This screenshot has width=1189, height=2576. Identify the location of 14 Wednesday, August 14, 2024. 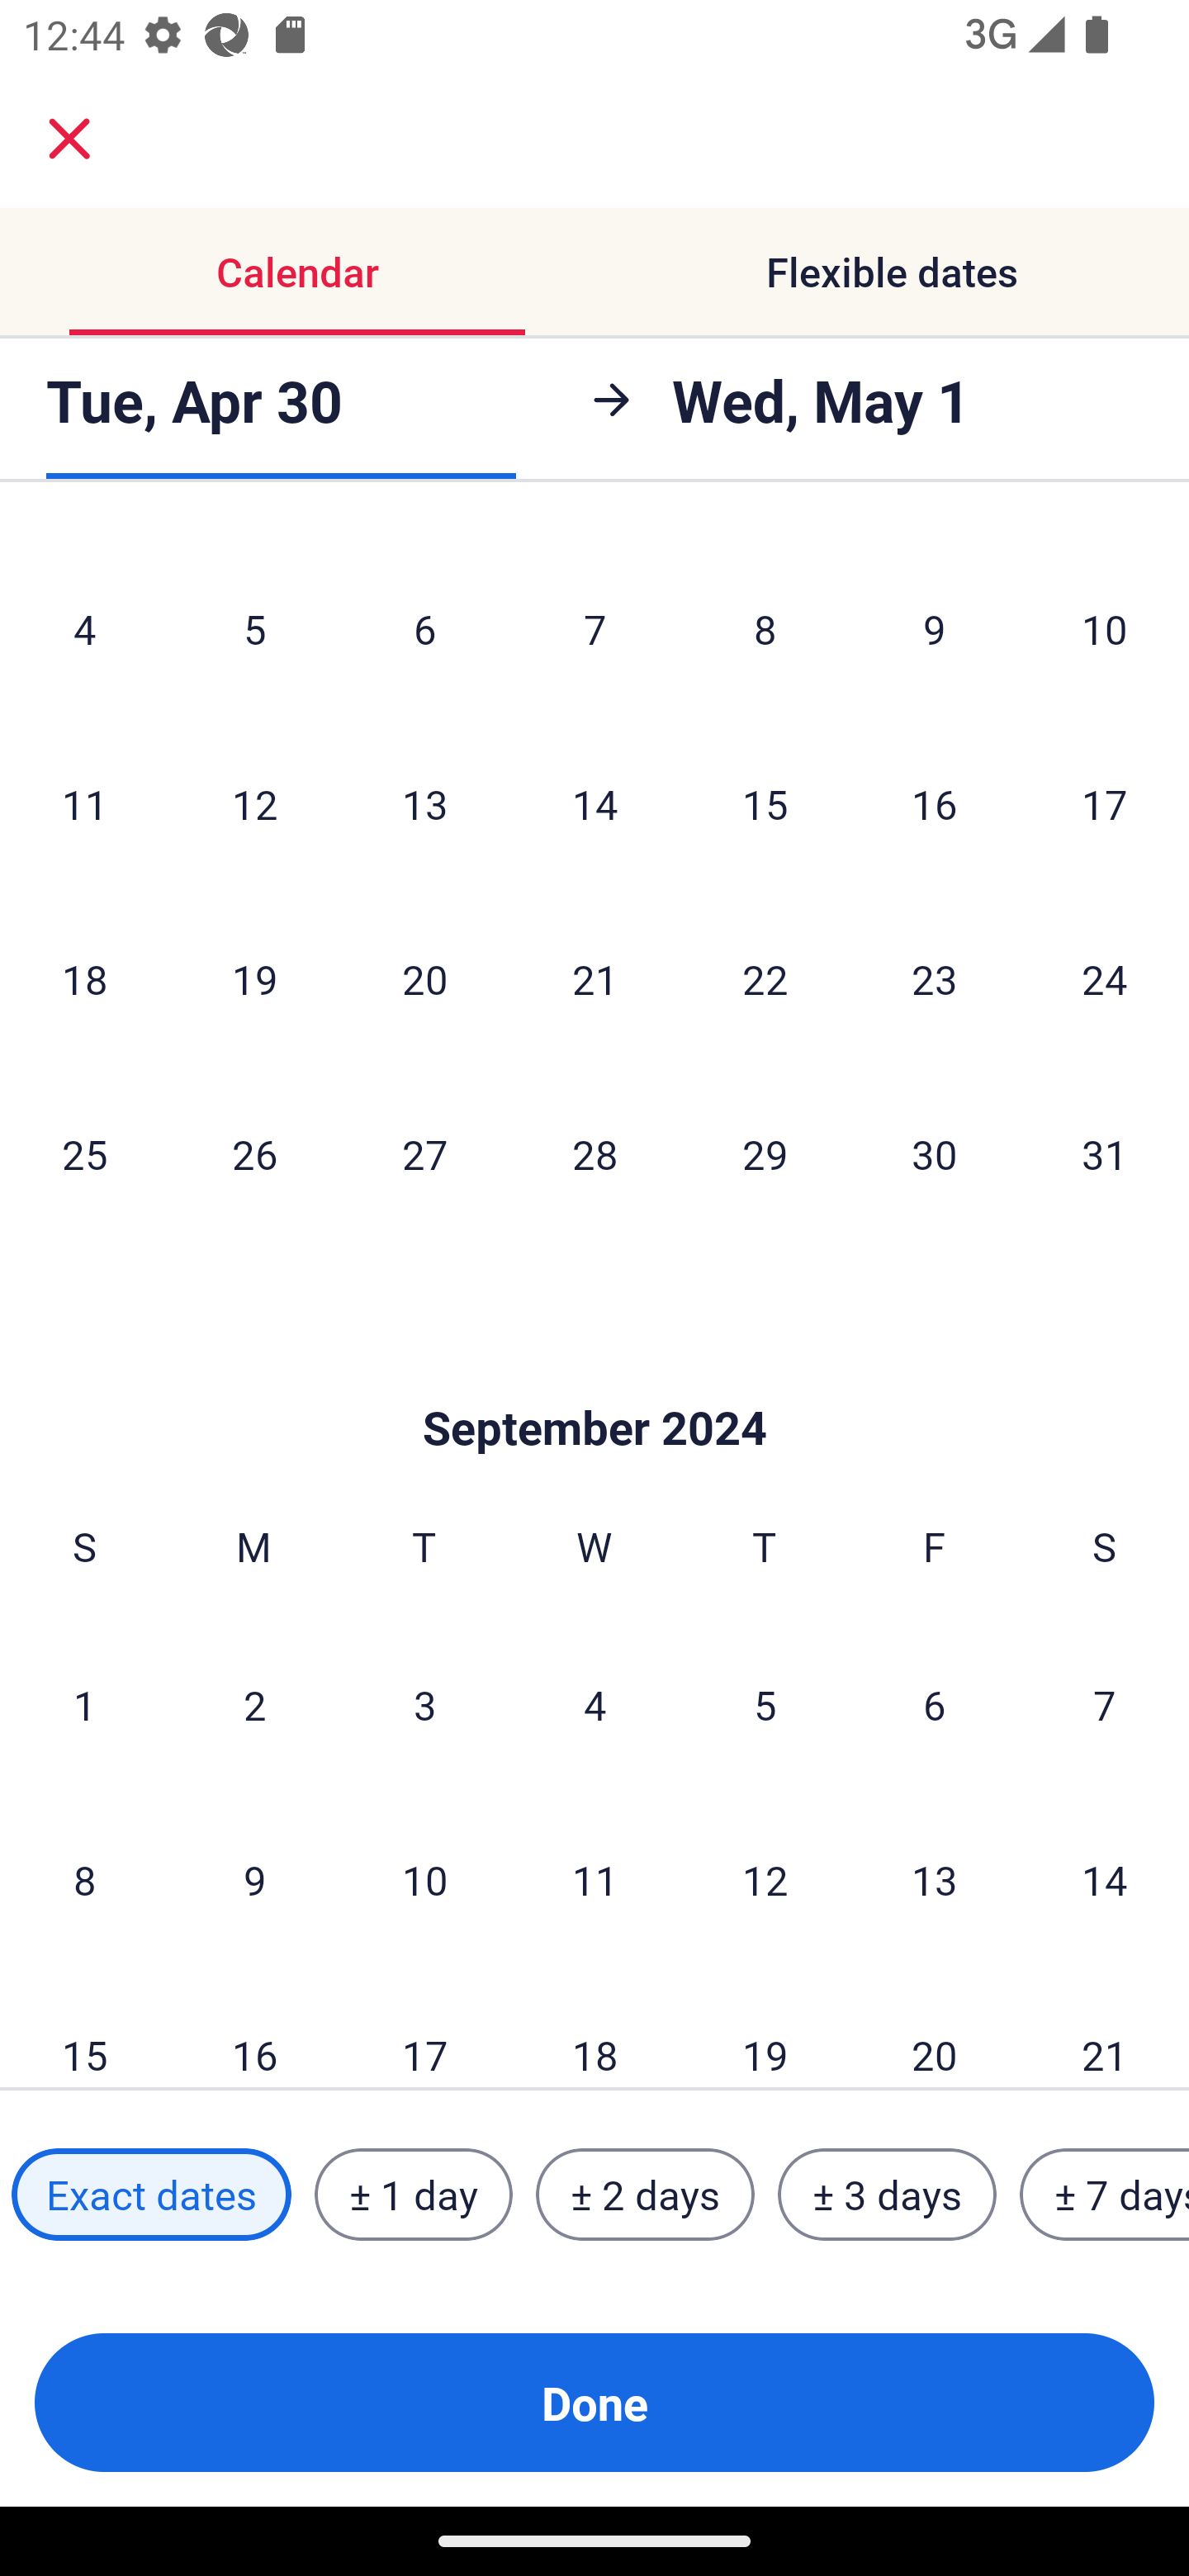
(594, 803).